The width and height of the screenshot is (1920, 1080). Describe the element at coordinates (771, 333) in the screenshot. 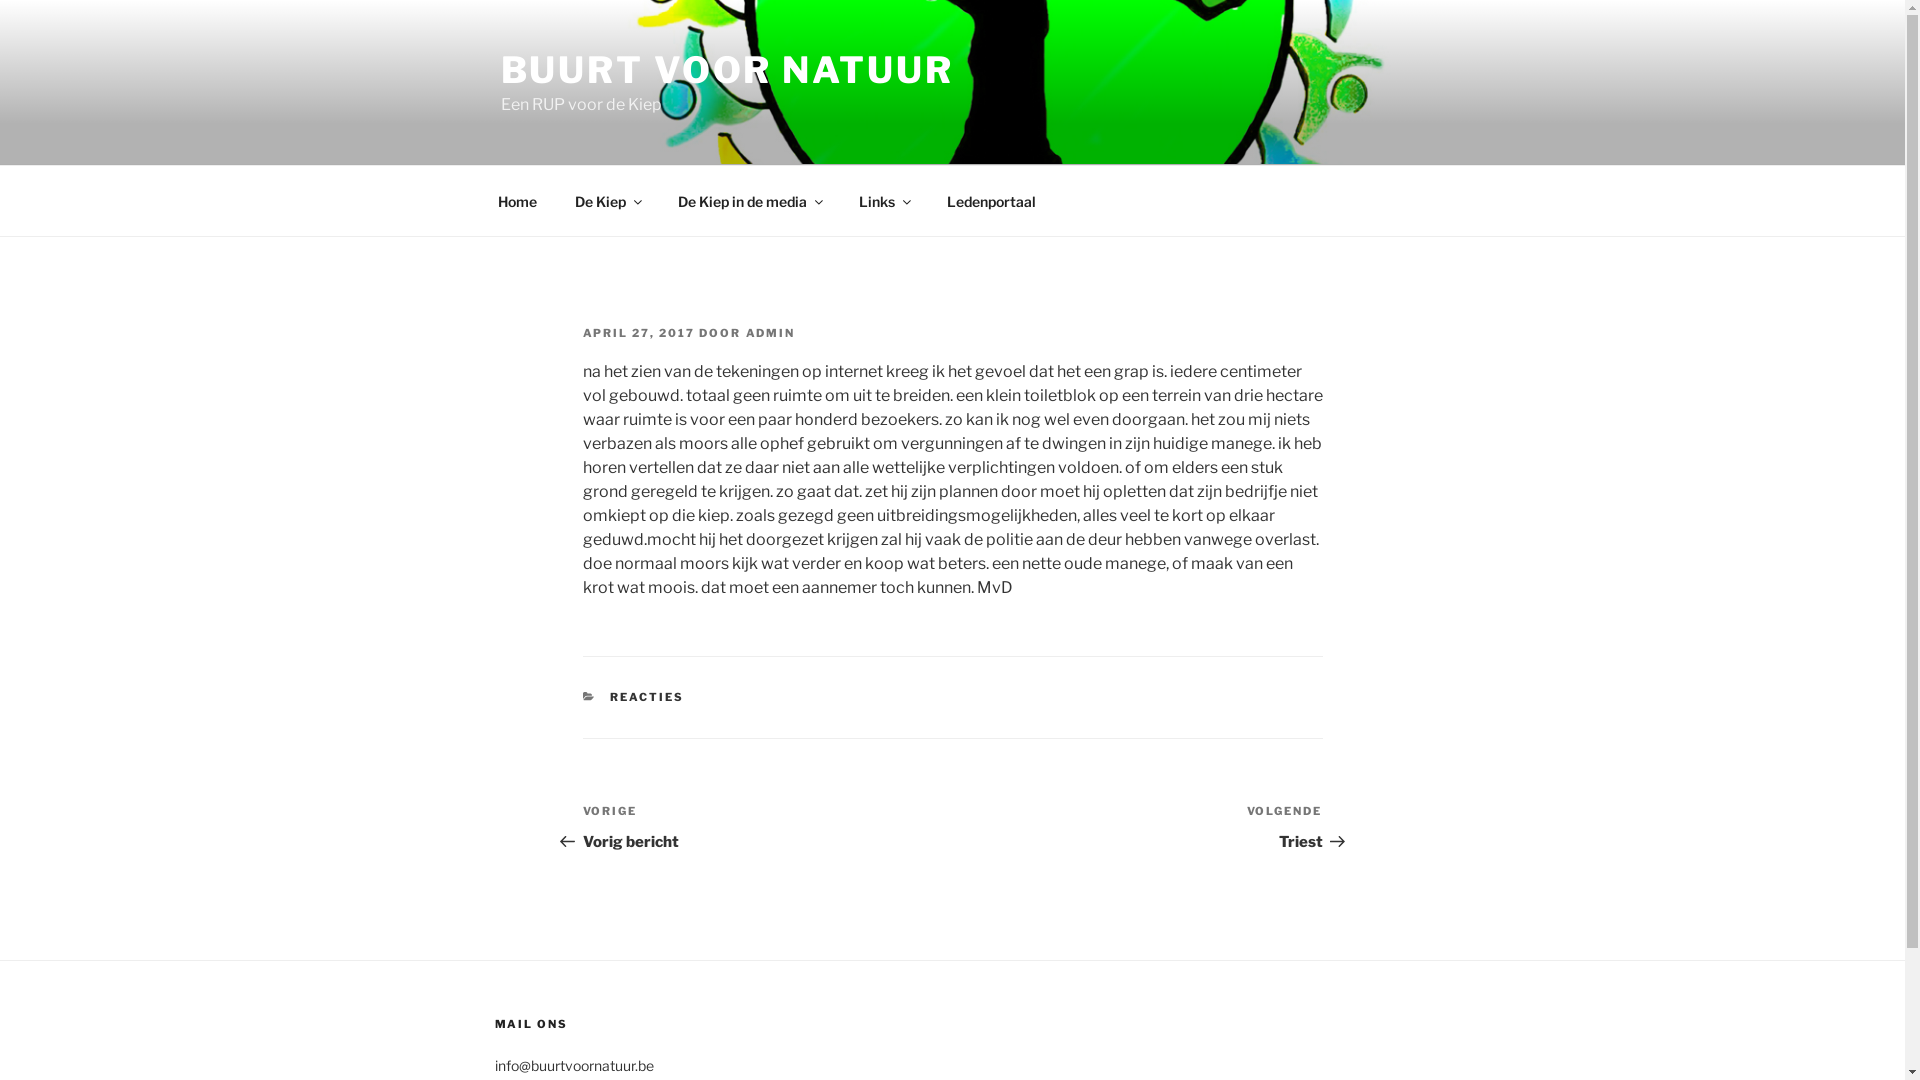

I see `ADMIN` at that location.